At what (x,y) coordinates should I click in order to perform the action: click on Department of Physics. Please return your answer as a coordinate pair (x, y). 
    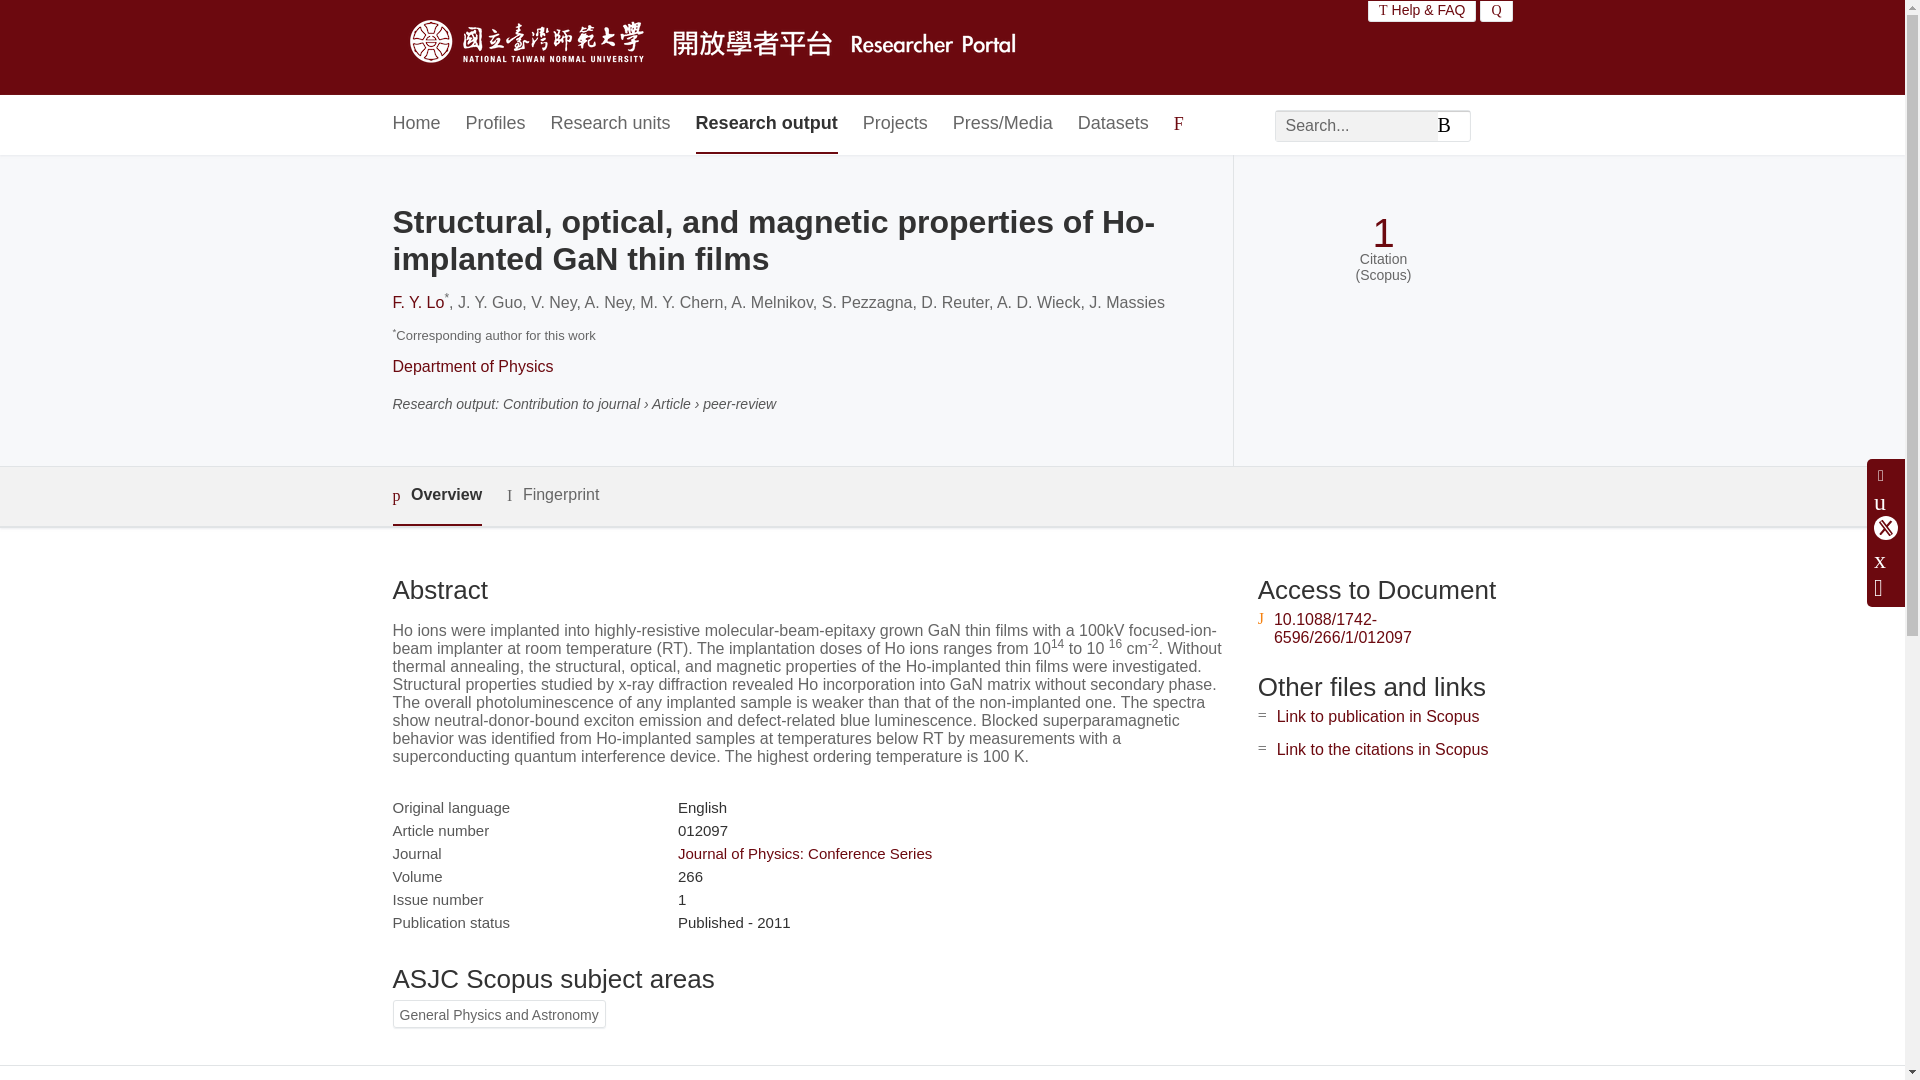
    Looking at the image, I should click on (472, 366).